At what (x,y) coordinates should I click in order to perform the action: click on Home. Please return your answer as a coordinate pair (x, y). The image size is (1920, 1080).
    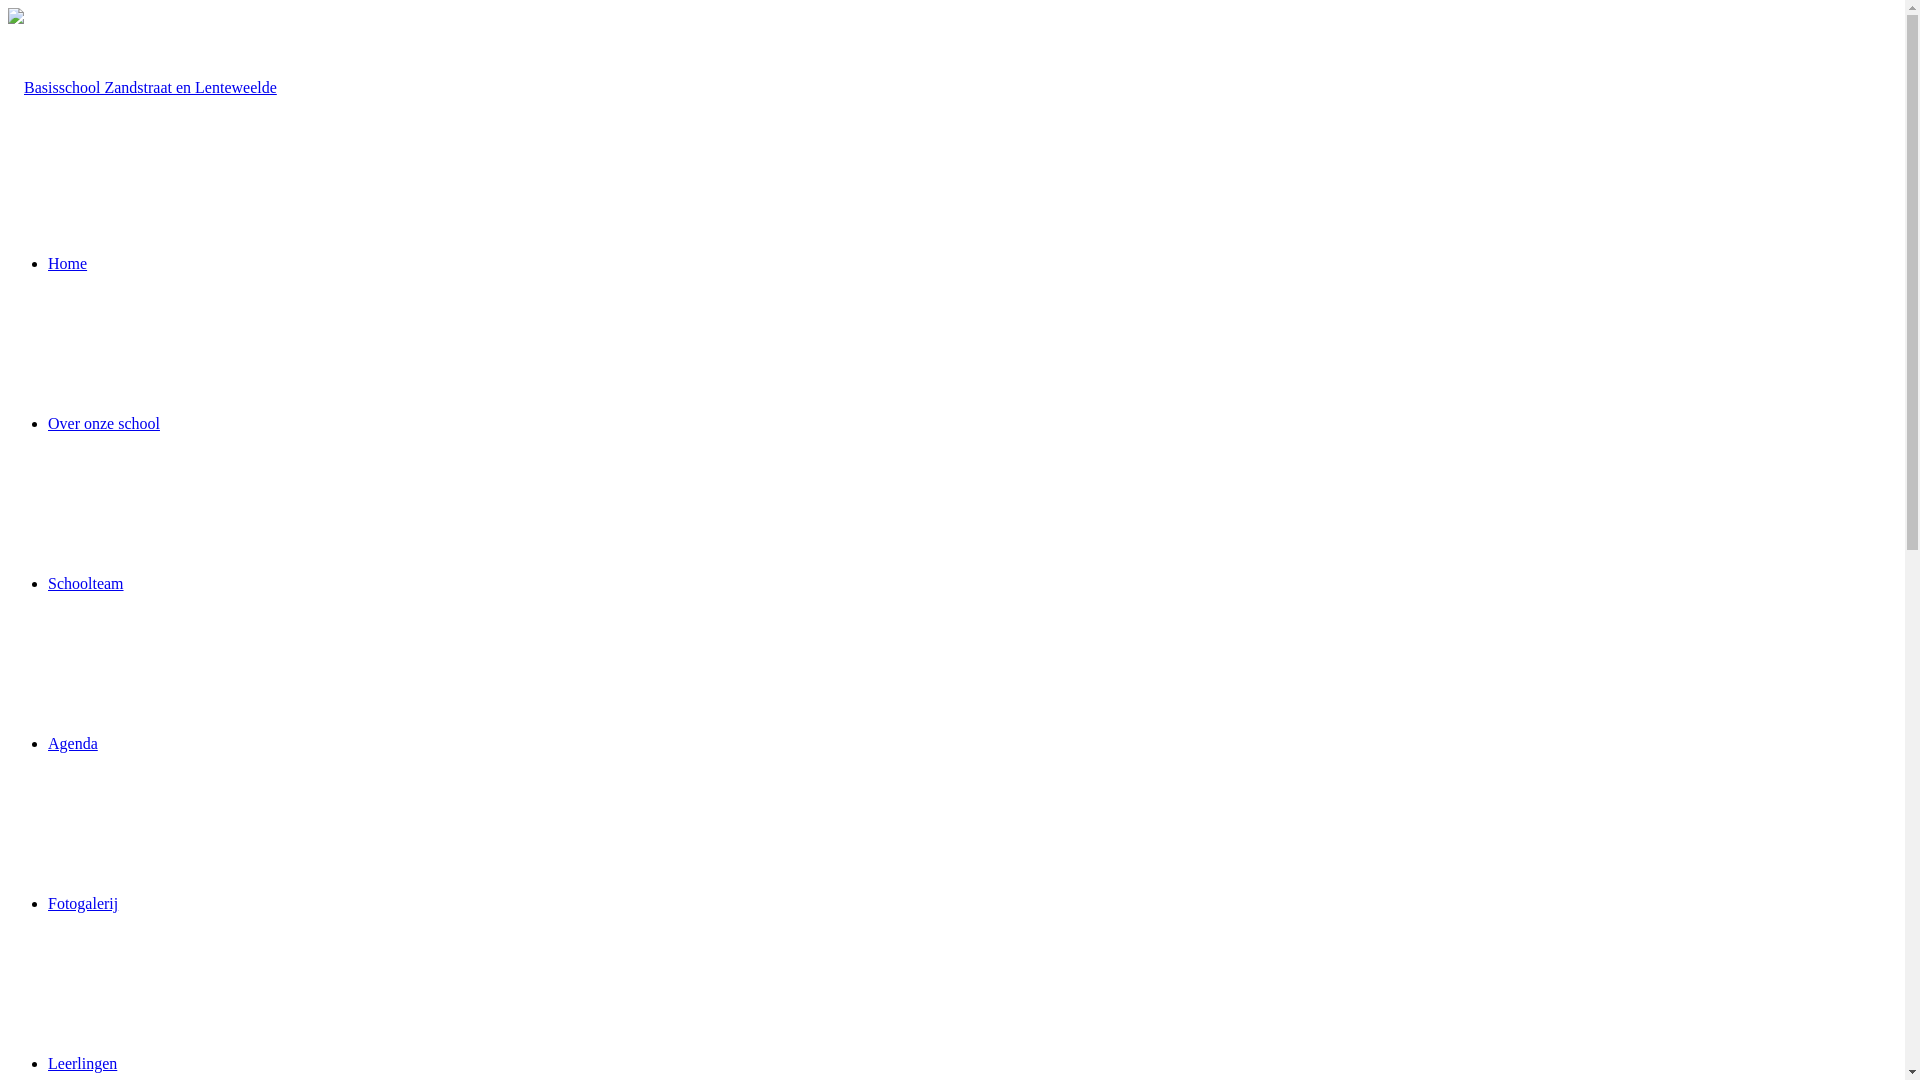
    Looking at the image, I should click on (68, 264).